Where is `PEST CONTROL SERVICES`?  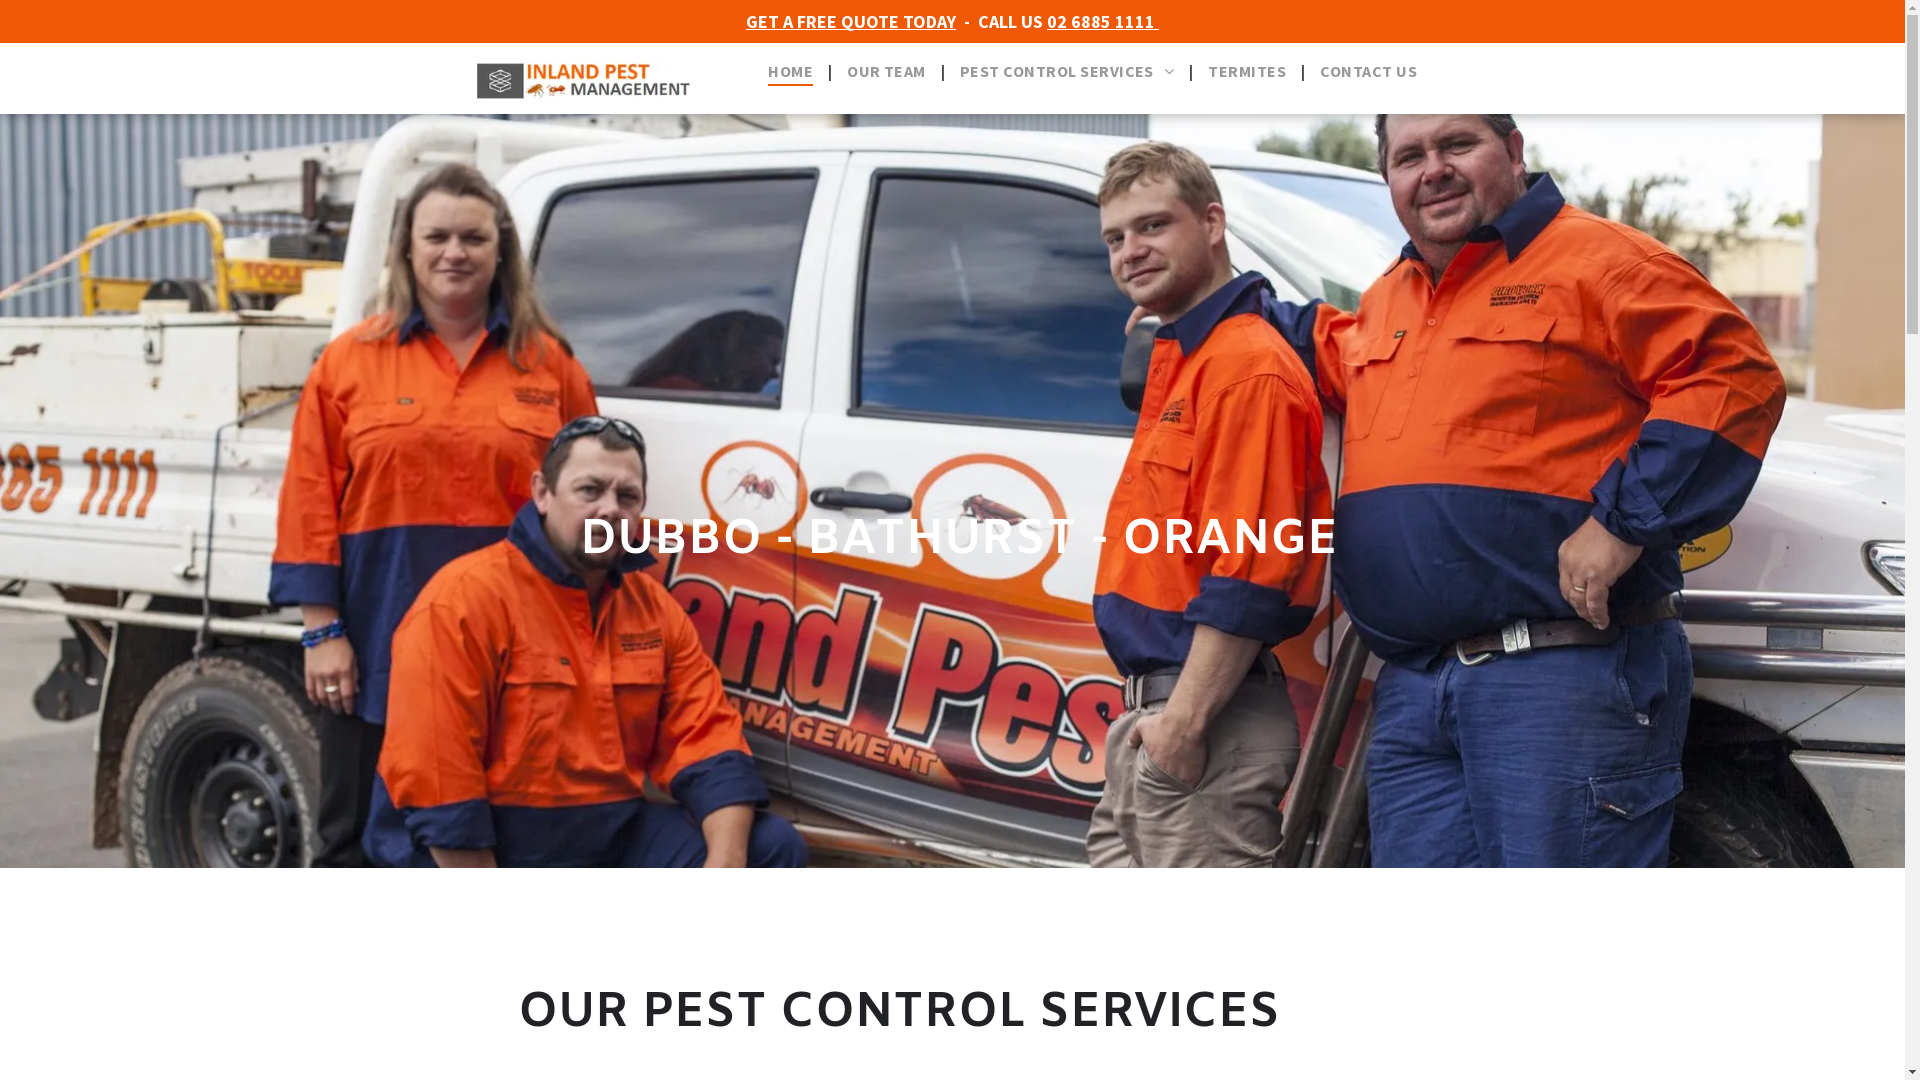
PEST CONTROL SERVICES is located at coordinates (1068, 71).